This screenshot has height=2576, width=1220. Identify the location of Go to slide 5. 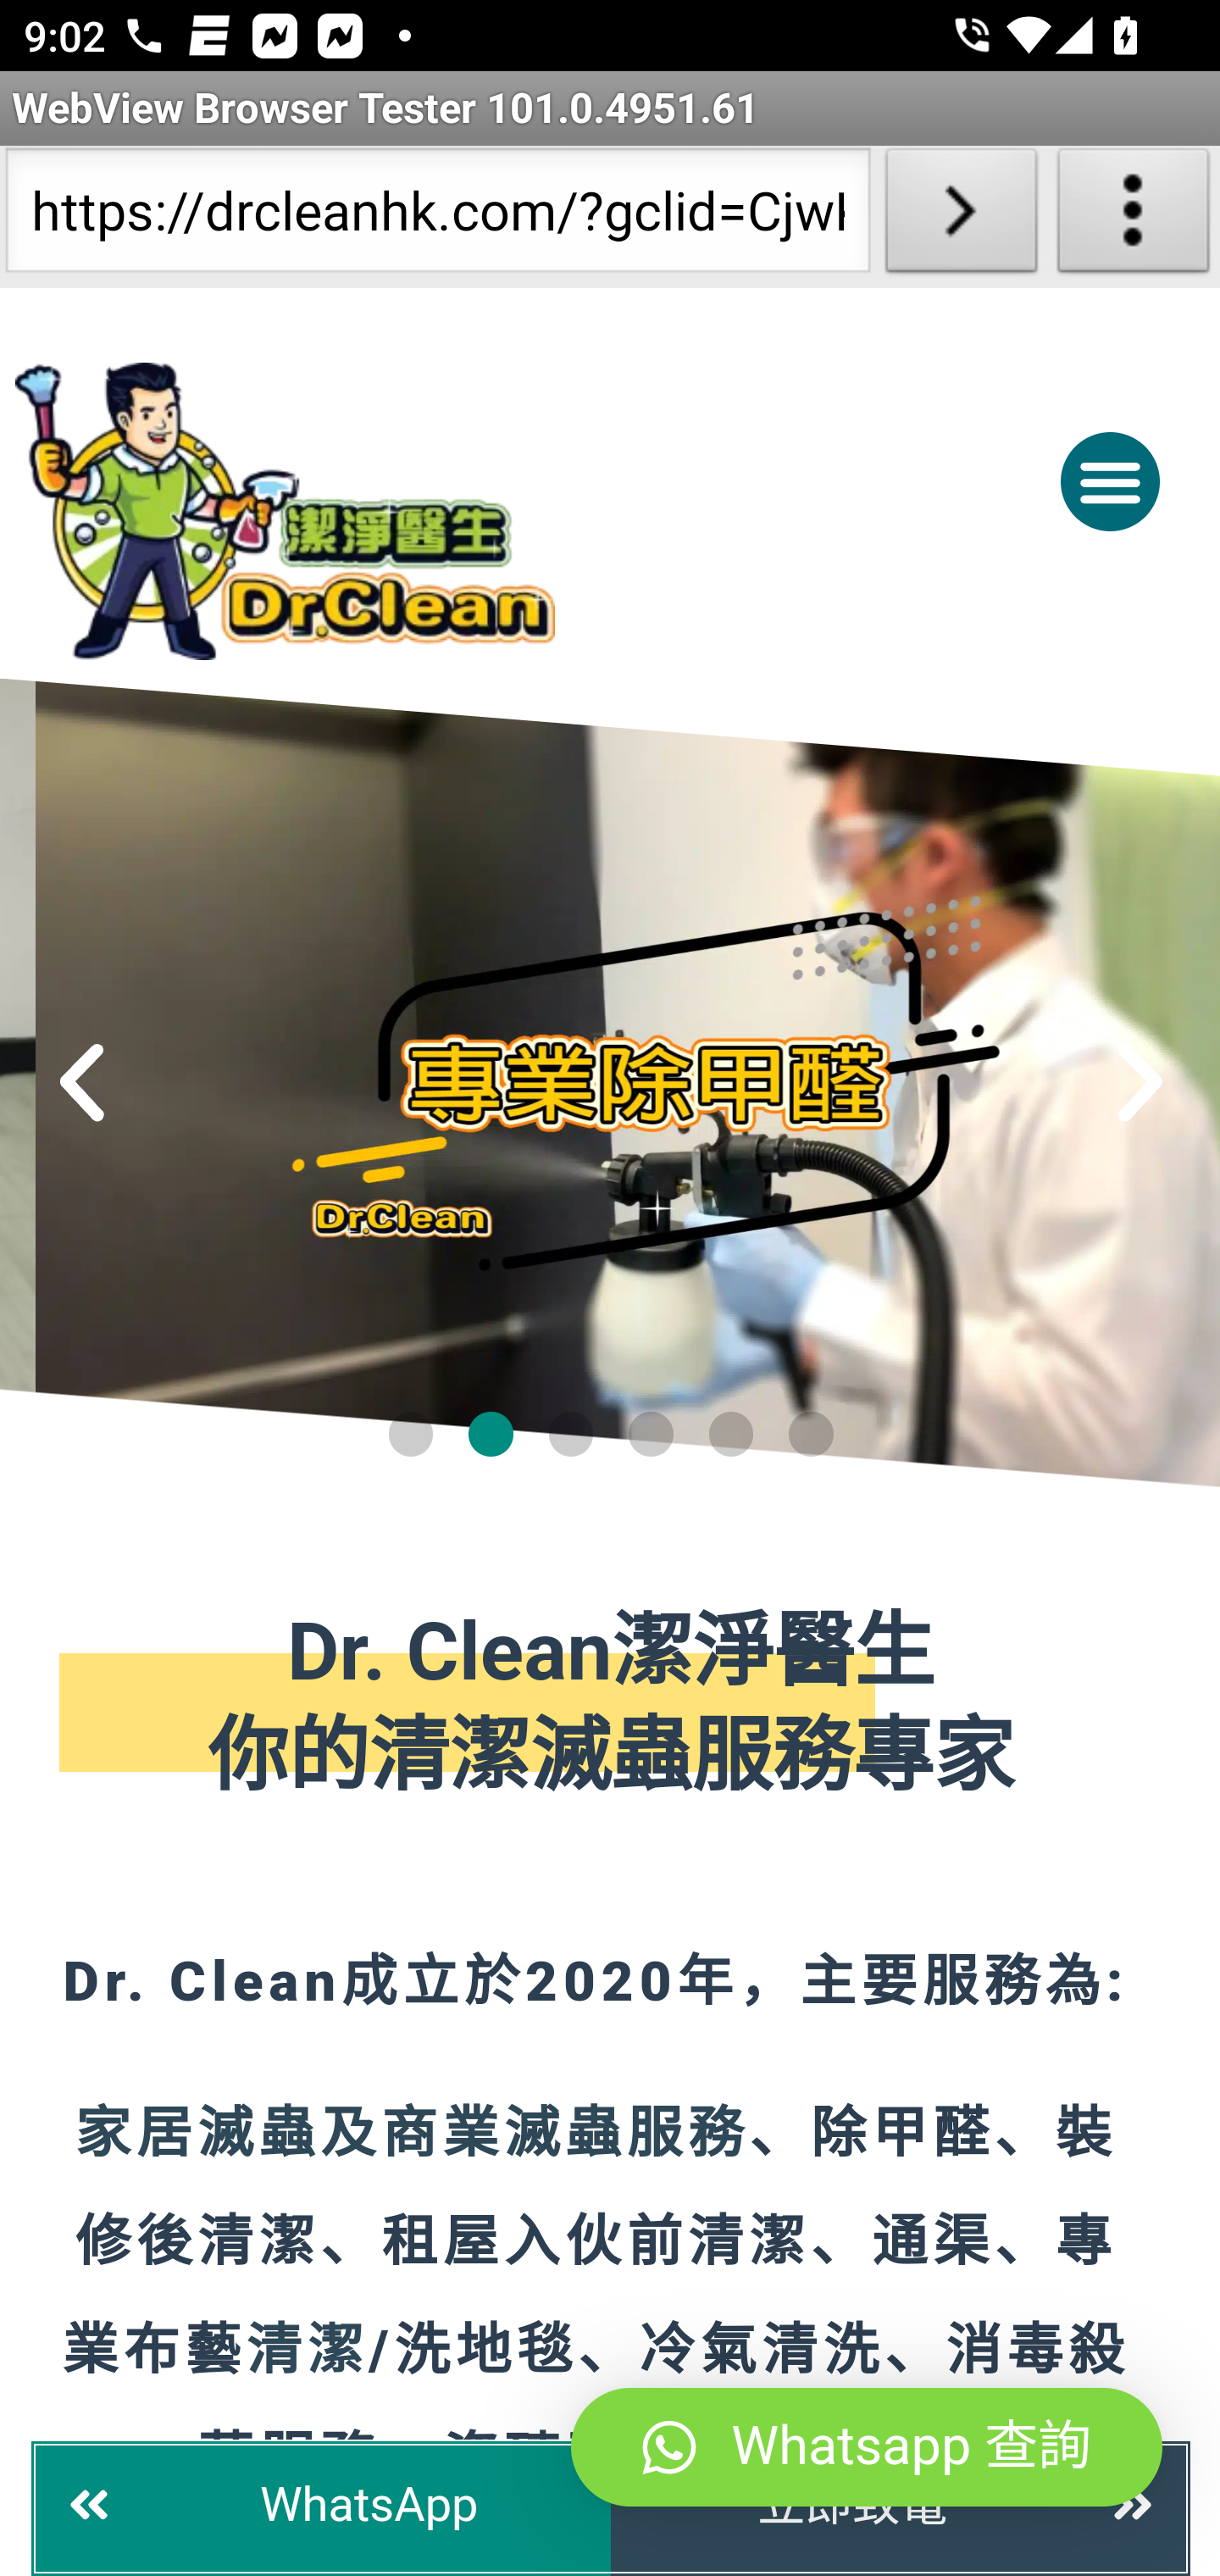
(730, 1433).